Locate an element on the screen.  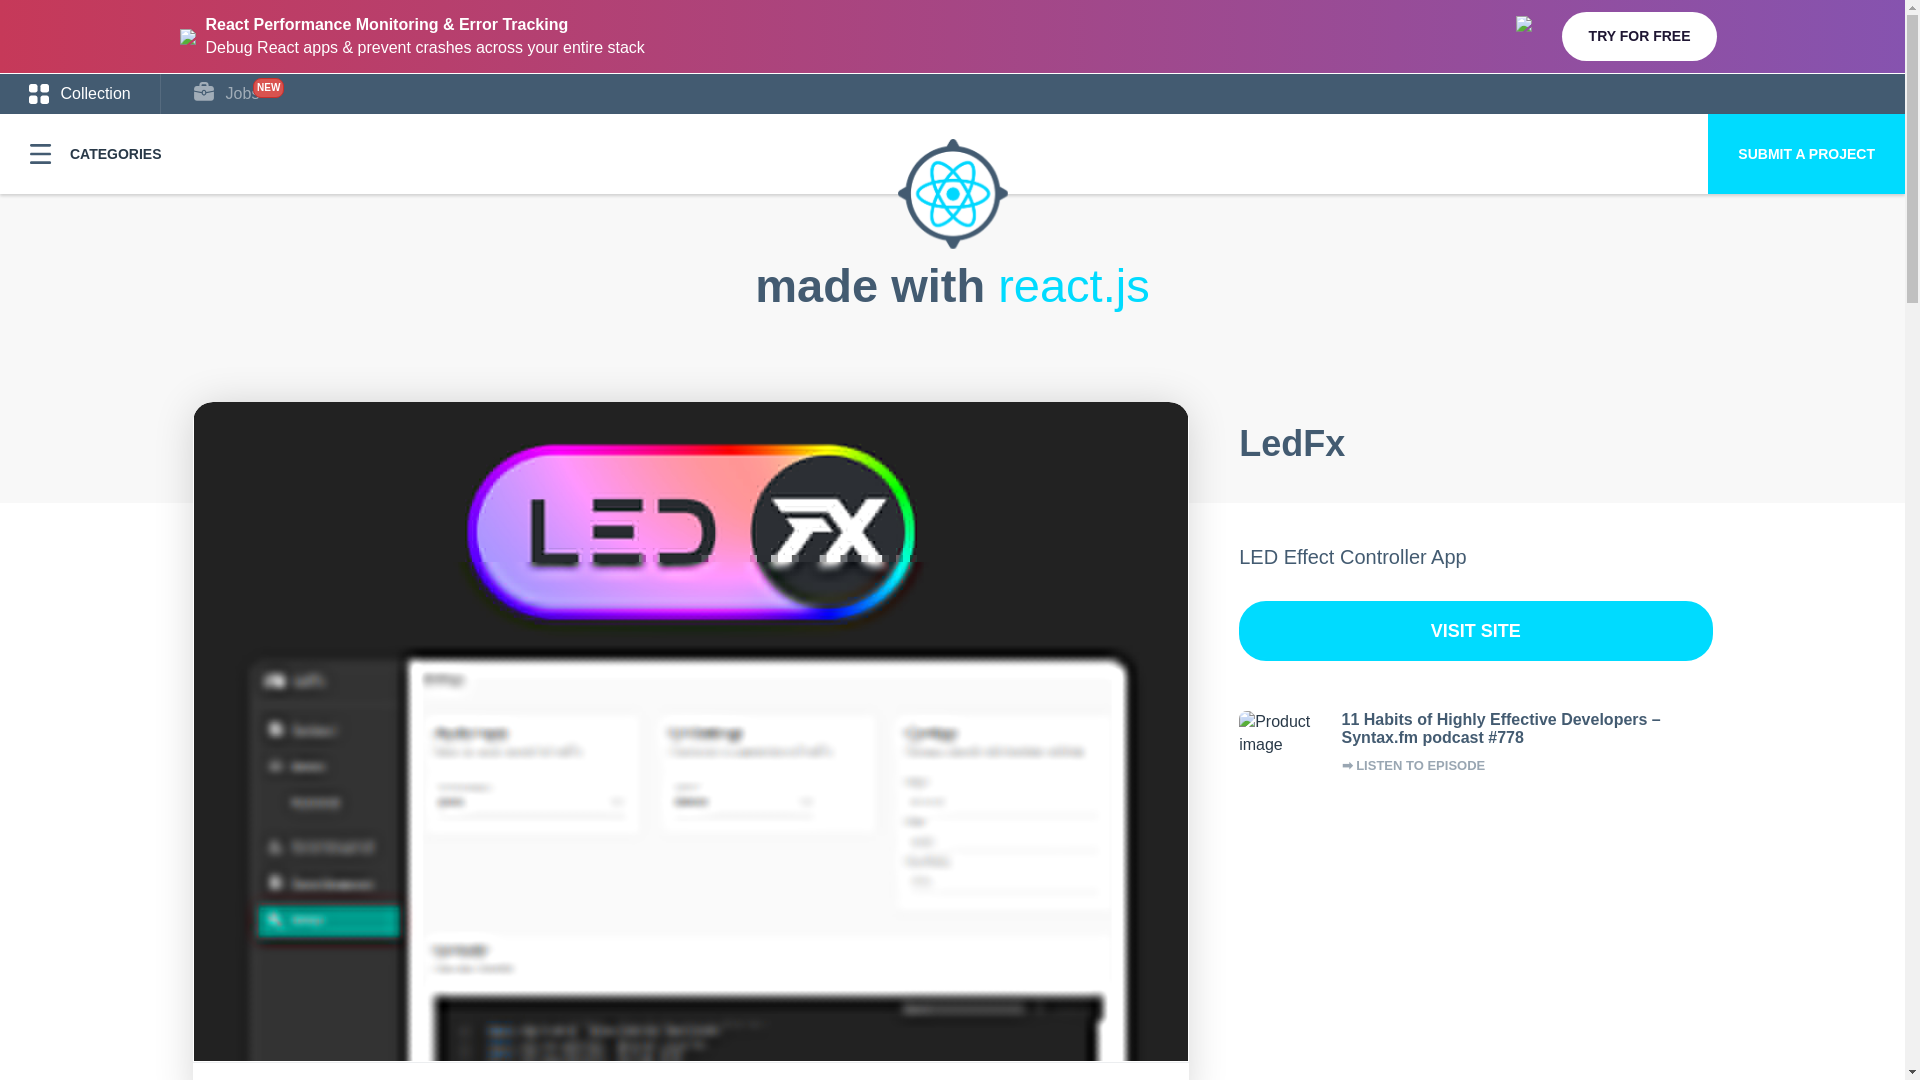
navbar-meta--collection Created with Sketch. is located at coordinates (38, 94).